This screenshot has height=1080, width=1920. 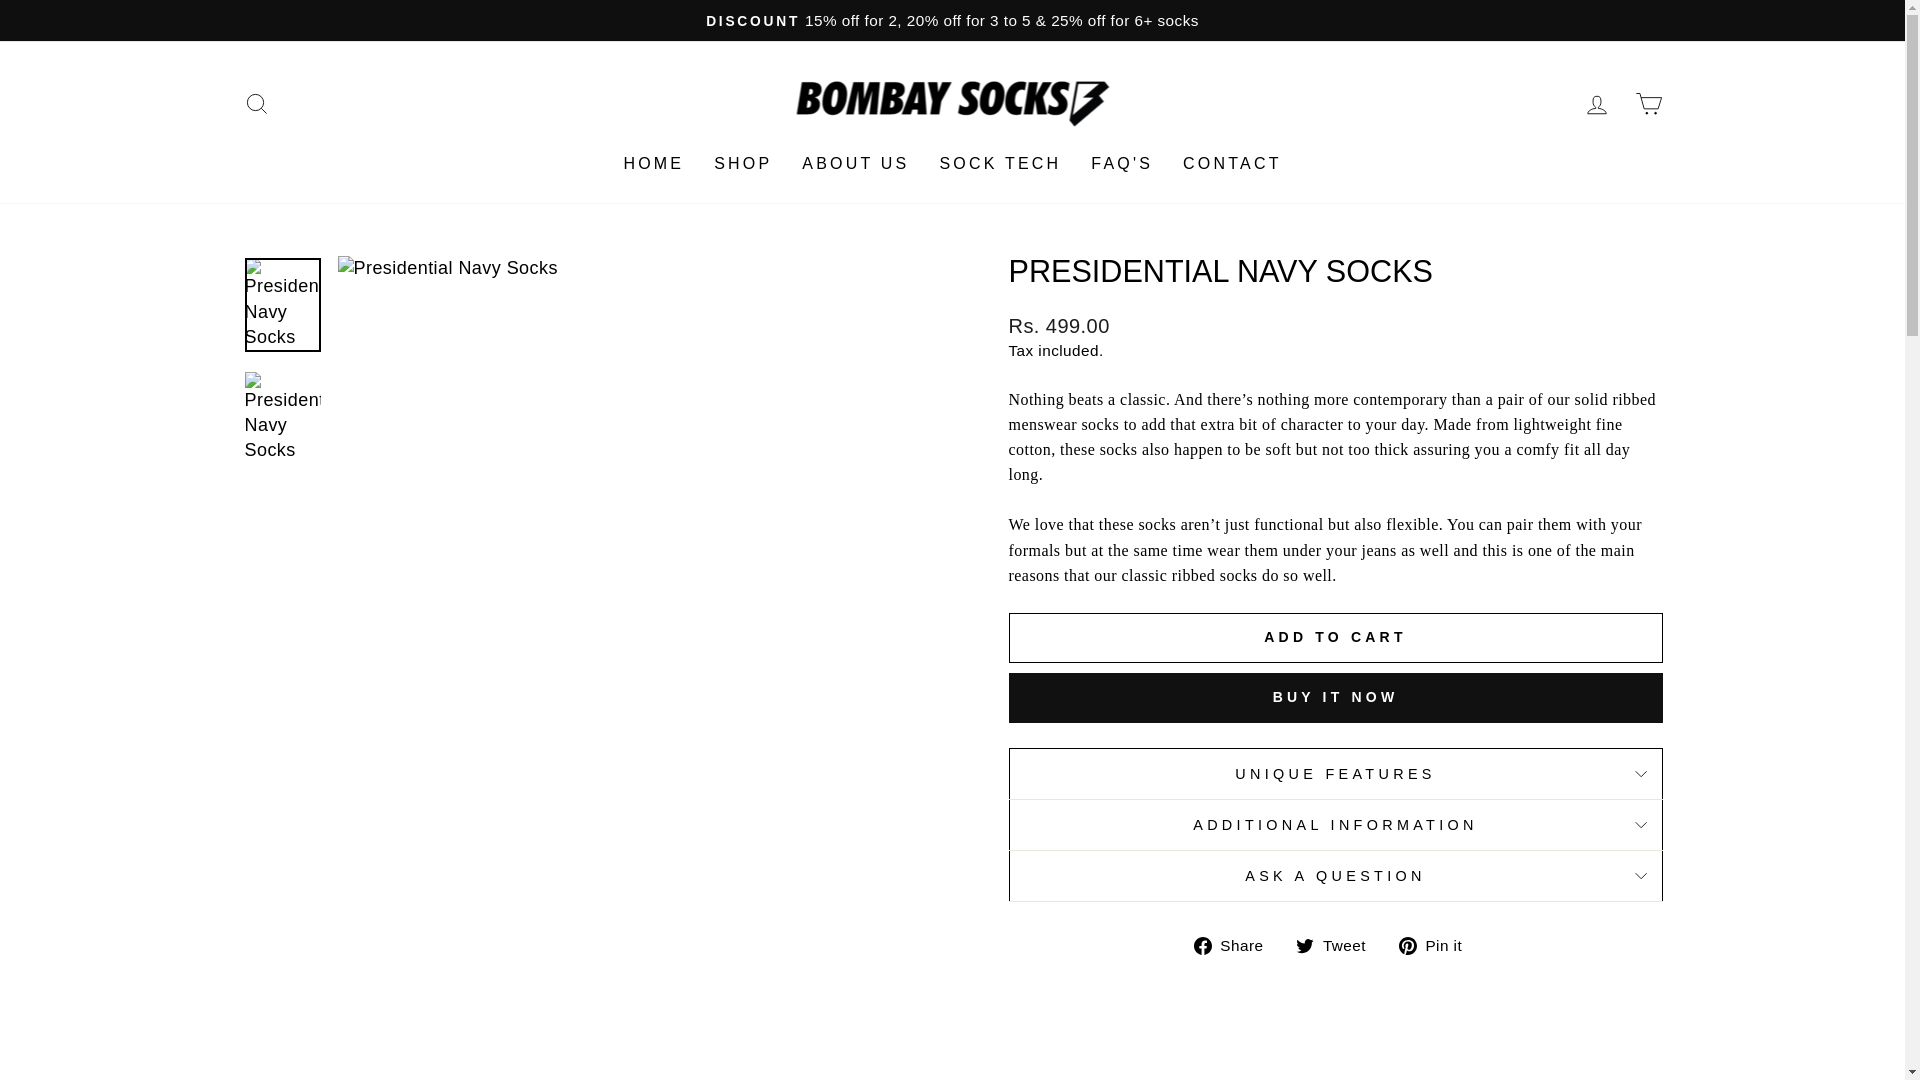 I want to click on CART, so click(x=1648, y=104).